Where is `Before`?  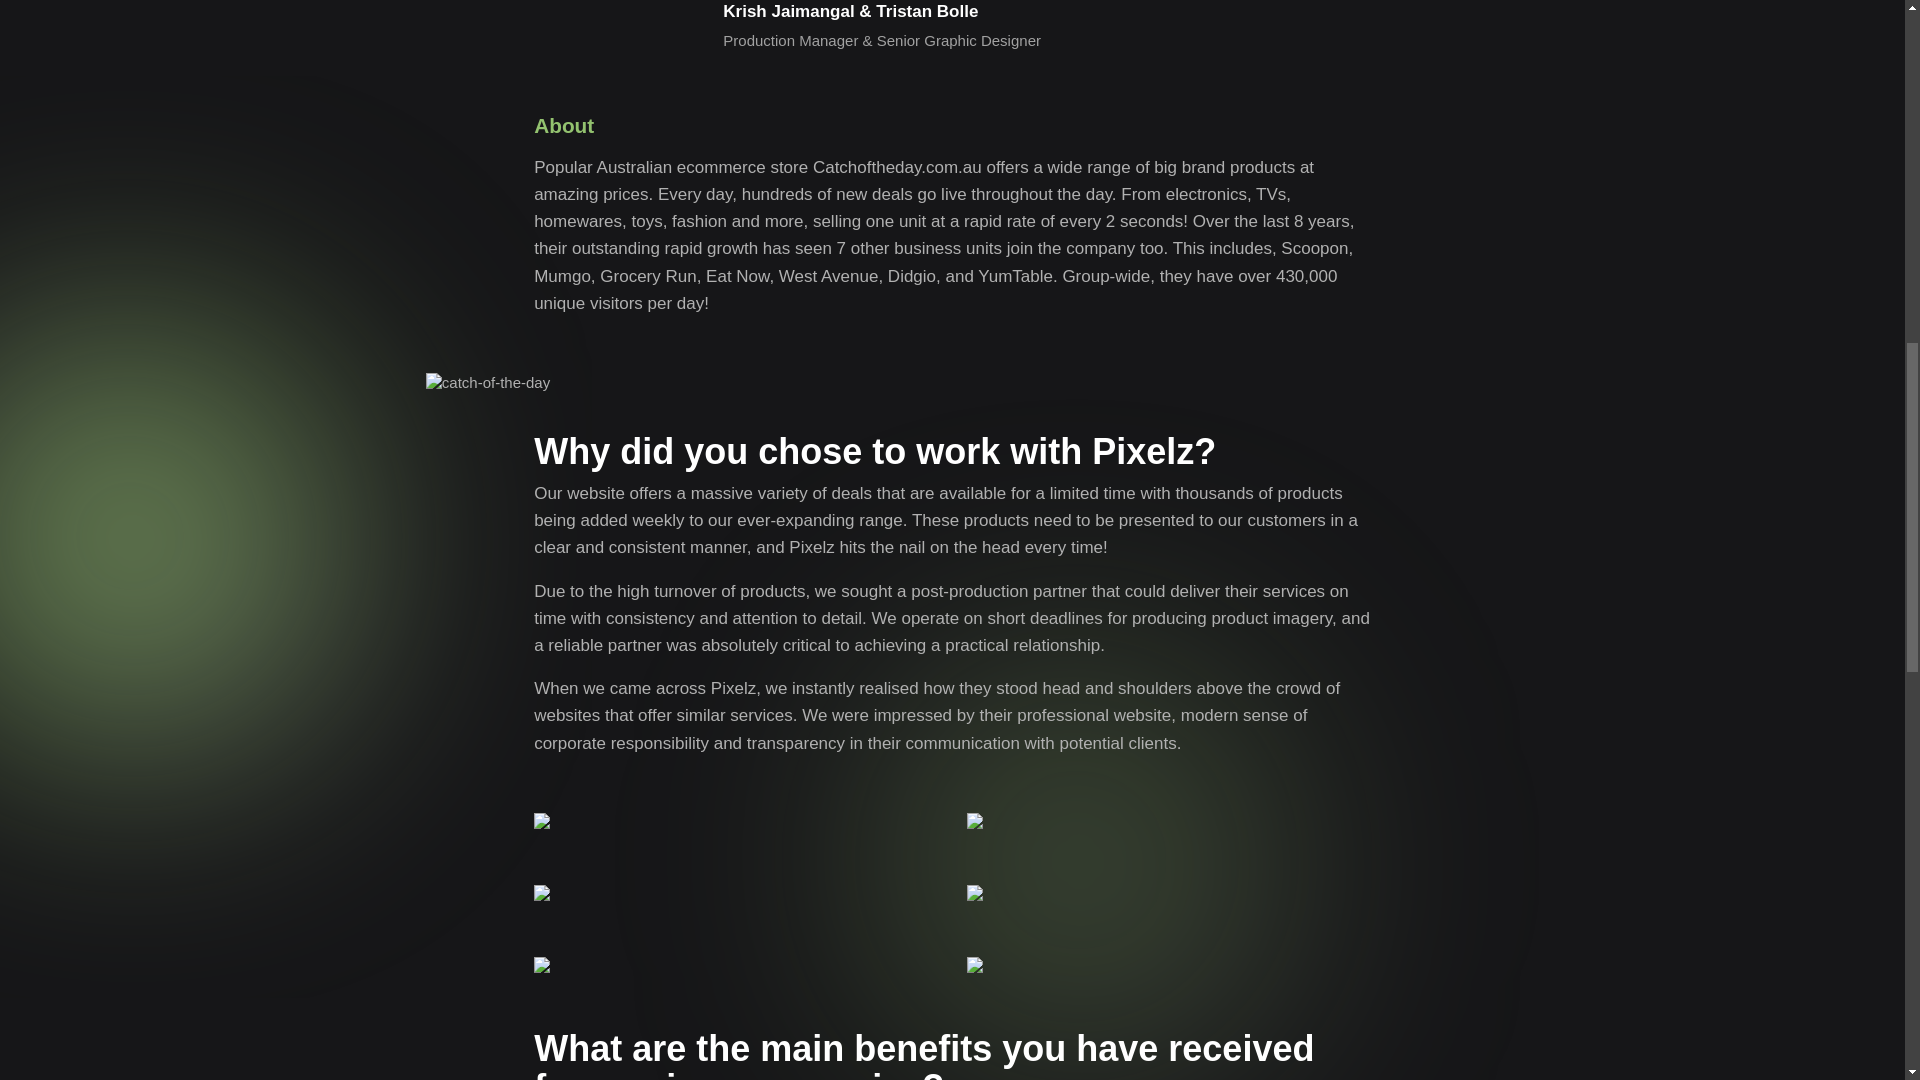
Before is located at coordinates (1168, 821).